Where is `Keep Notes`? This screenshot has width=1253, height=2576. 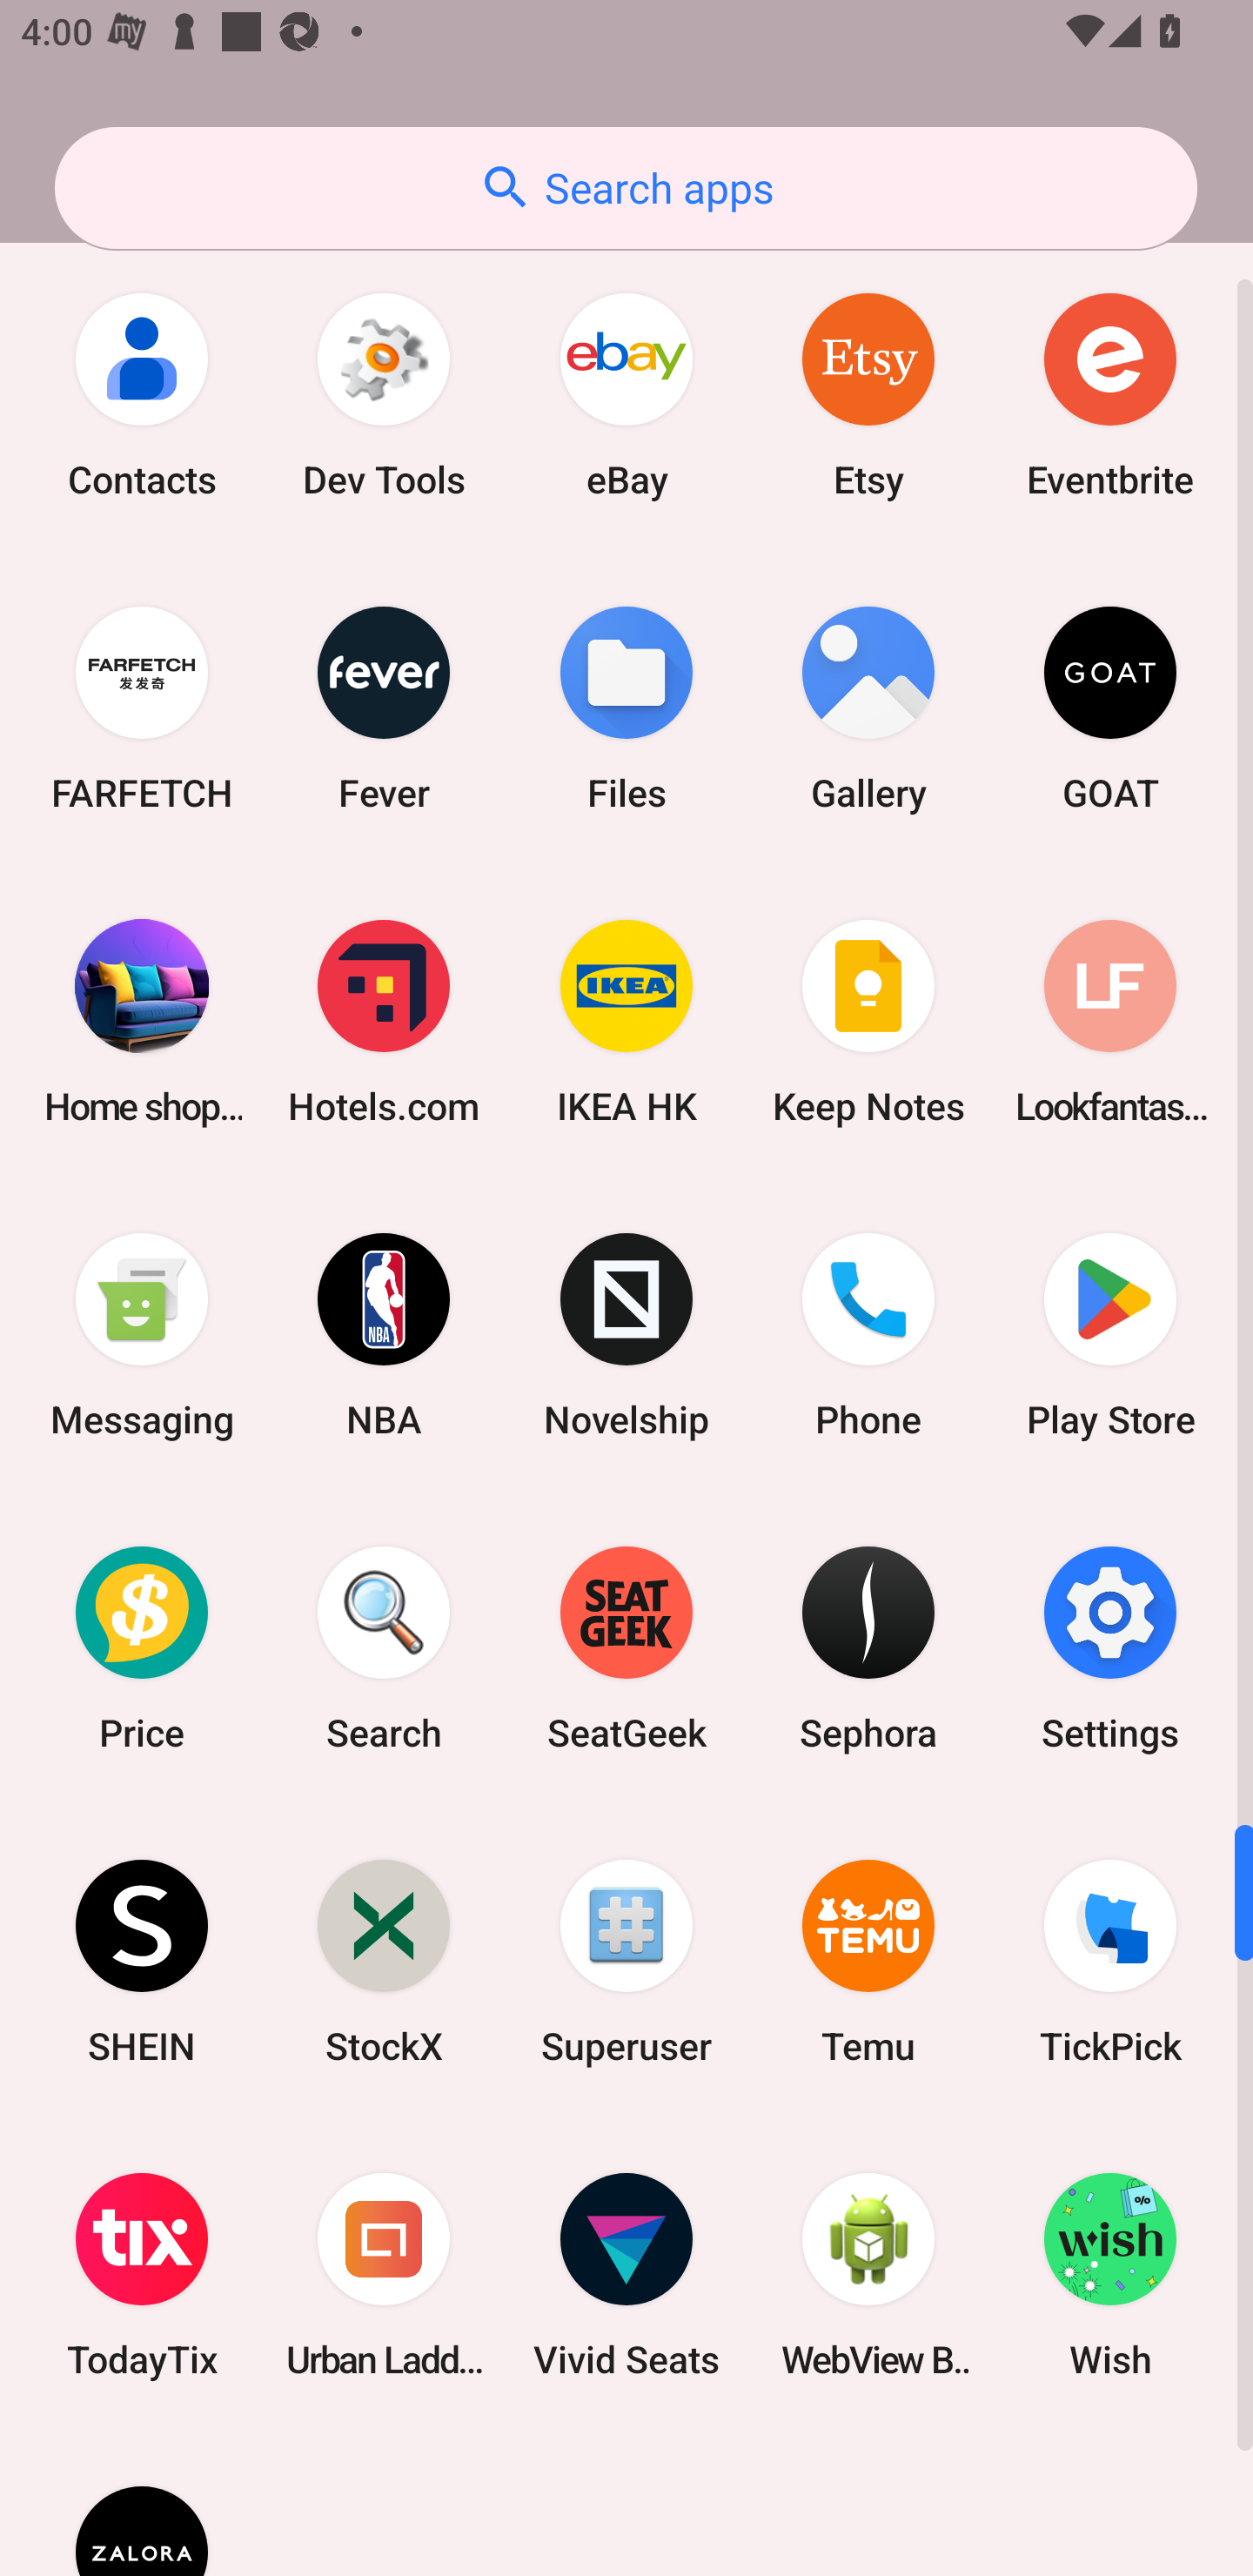
Keep Notes is located at coordinates (868, 1021).